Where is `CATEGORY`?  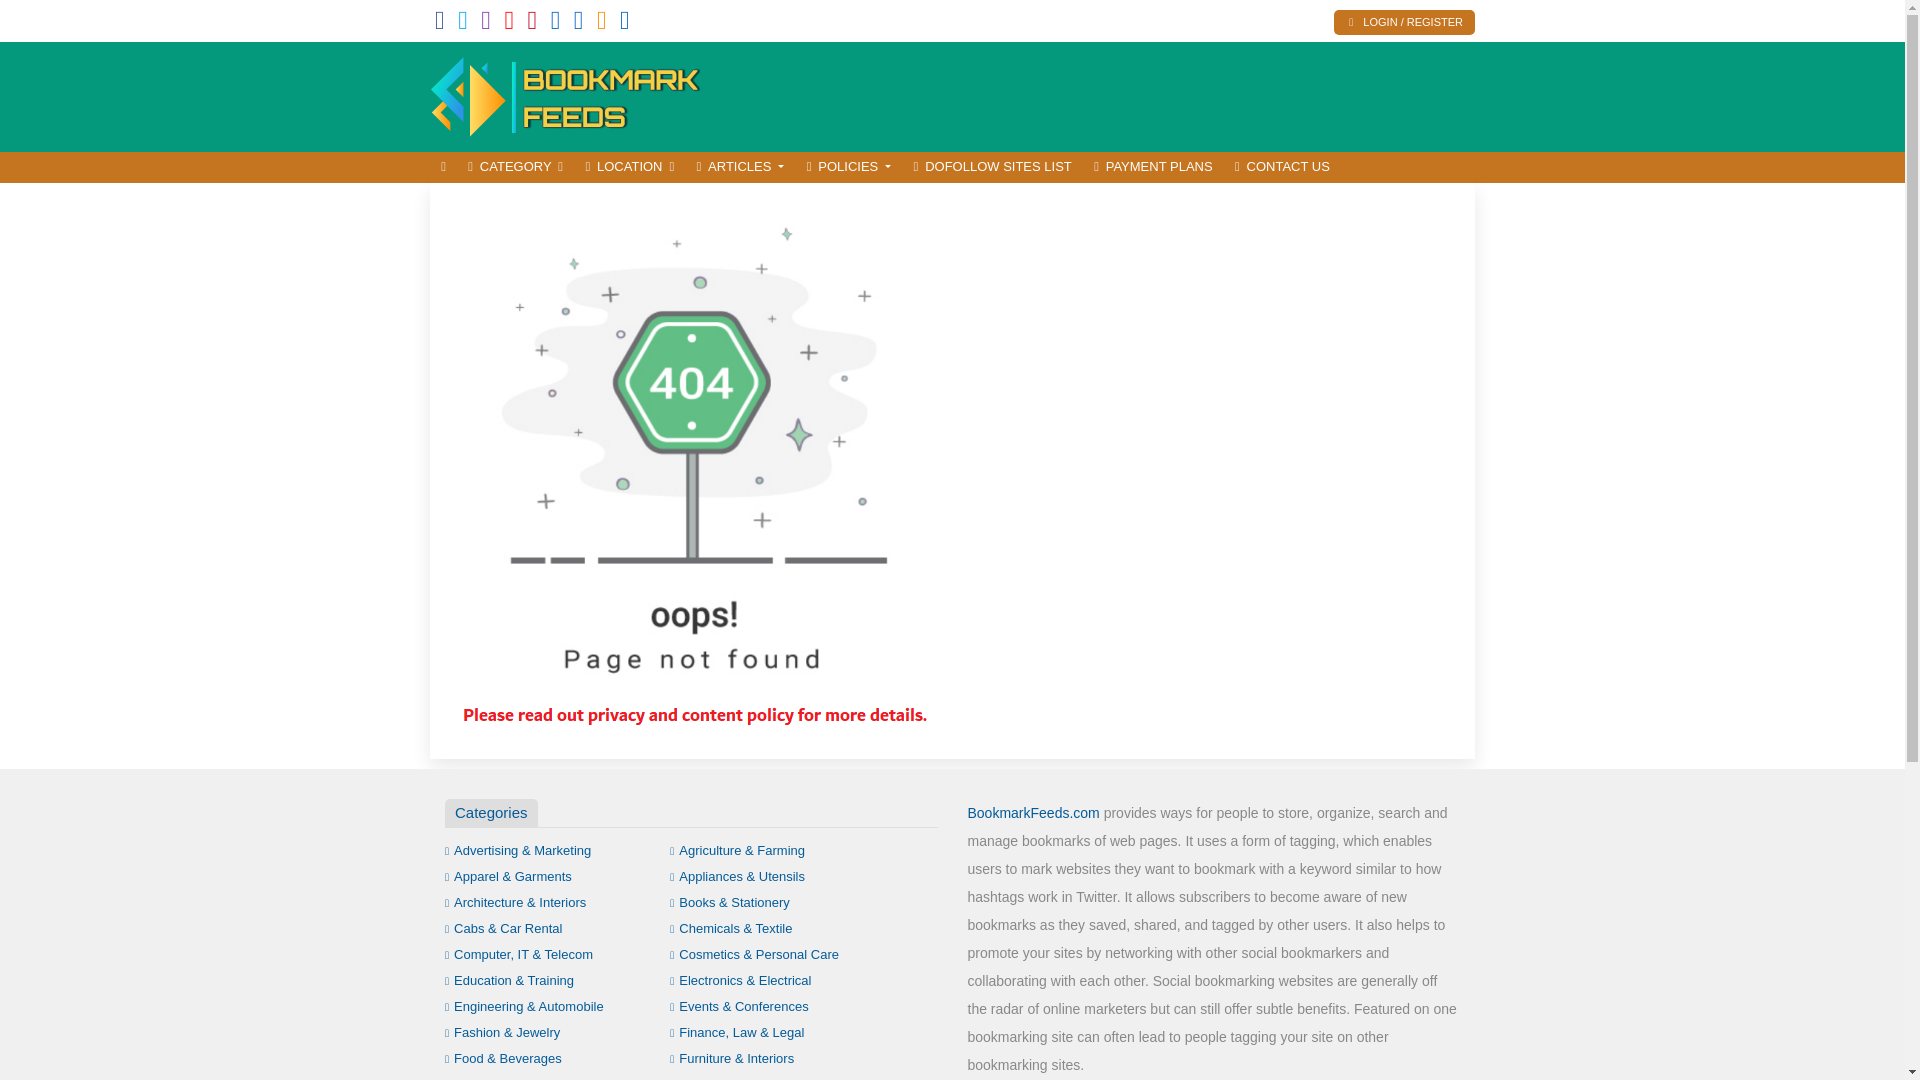 CATEGORY is located at coordinates (515, 167).